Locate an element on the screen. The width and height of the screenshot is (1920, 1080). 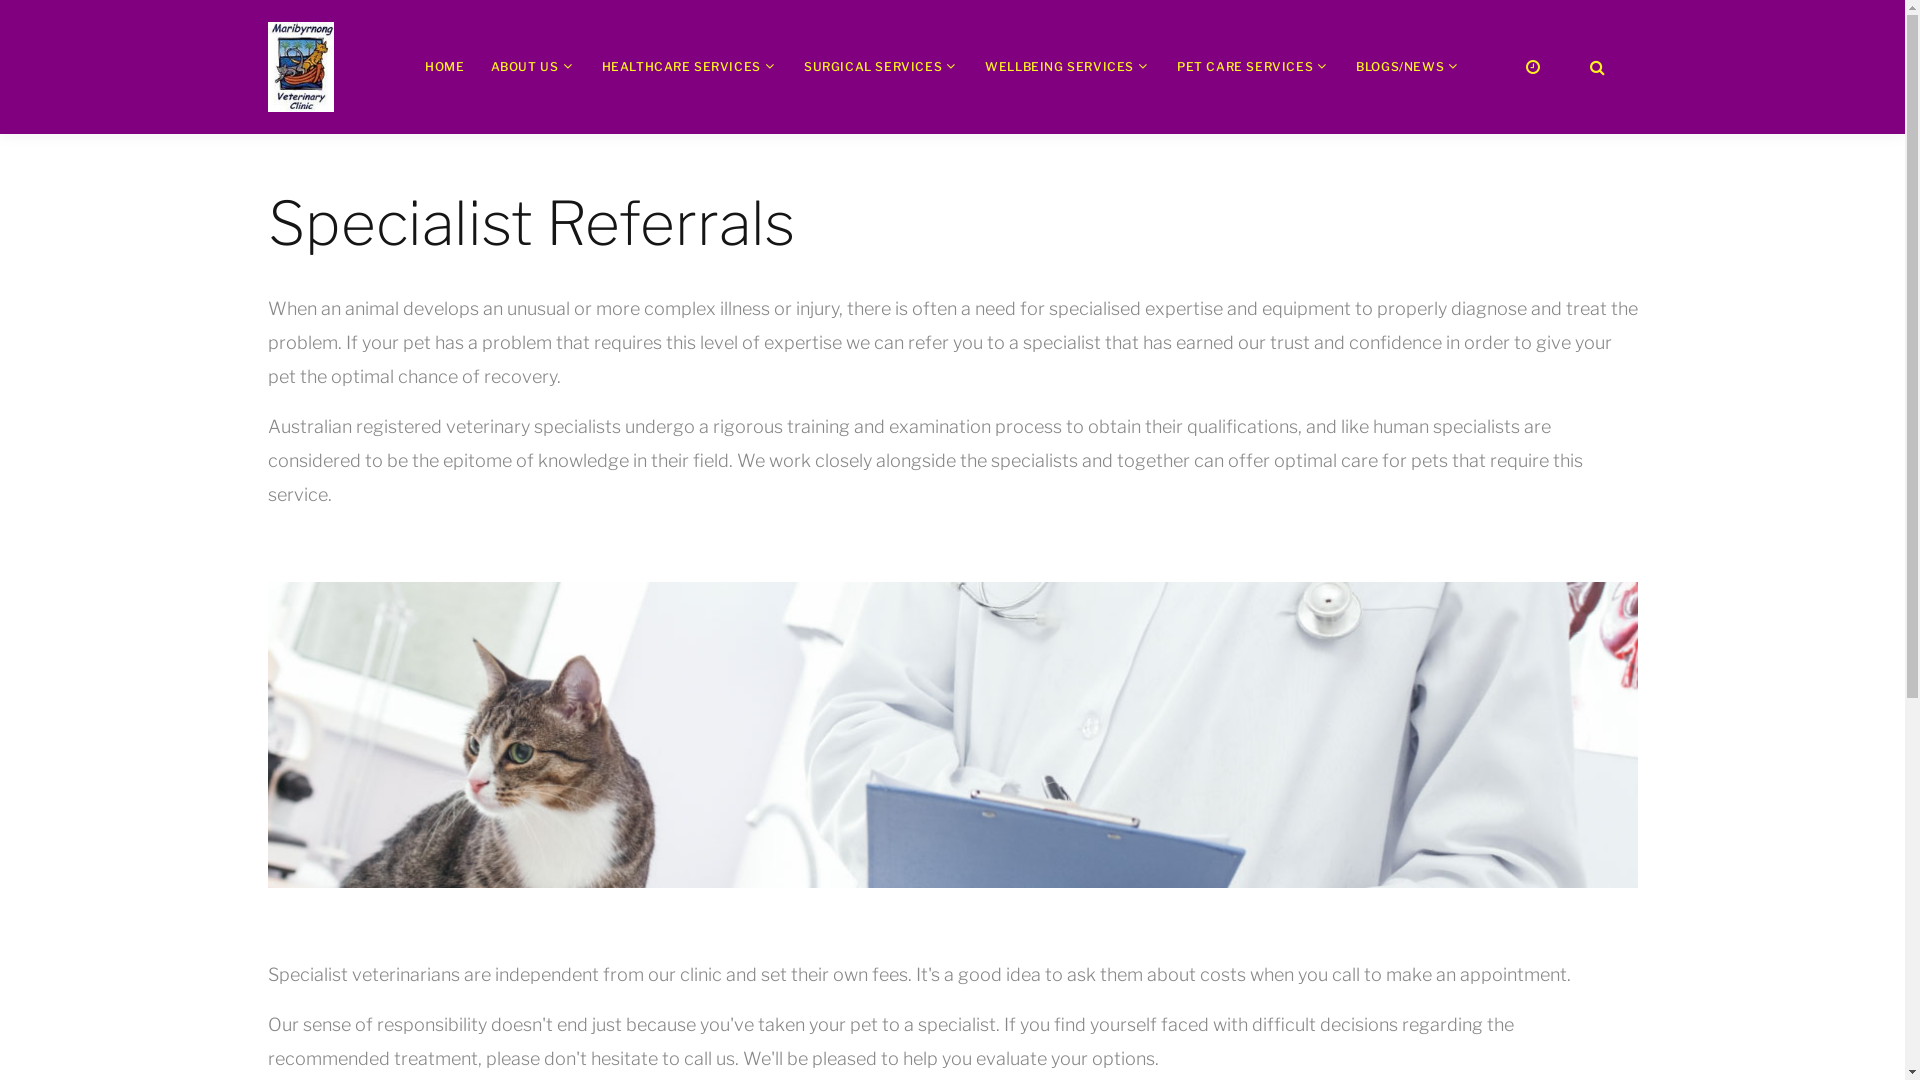
WELLBEING SERVICES is located at coordinates (1060, 66).